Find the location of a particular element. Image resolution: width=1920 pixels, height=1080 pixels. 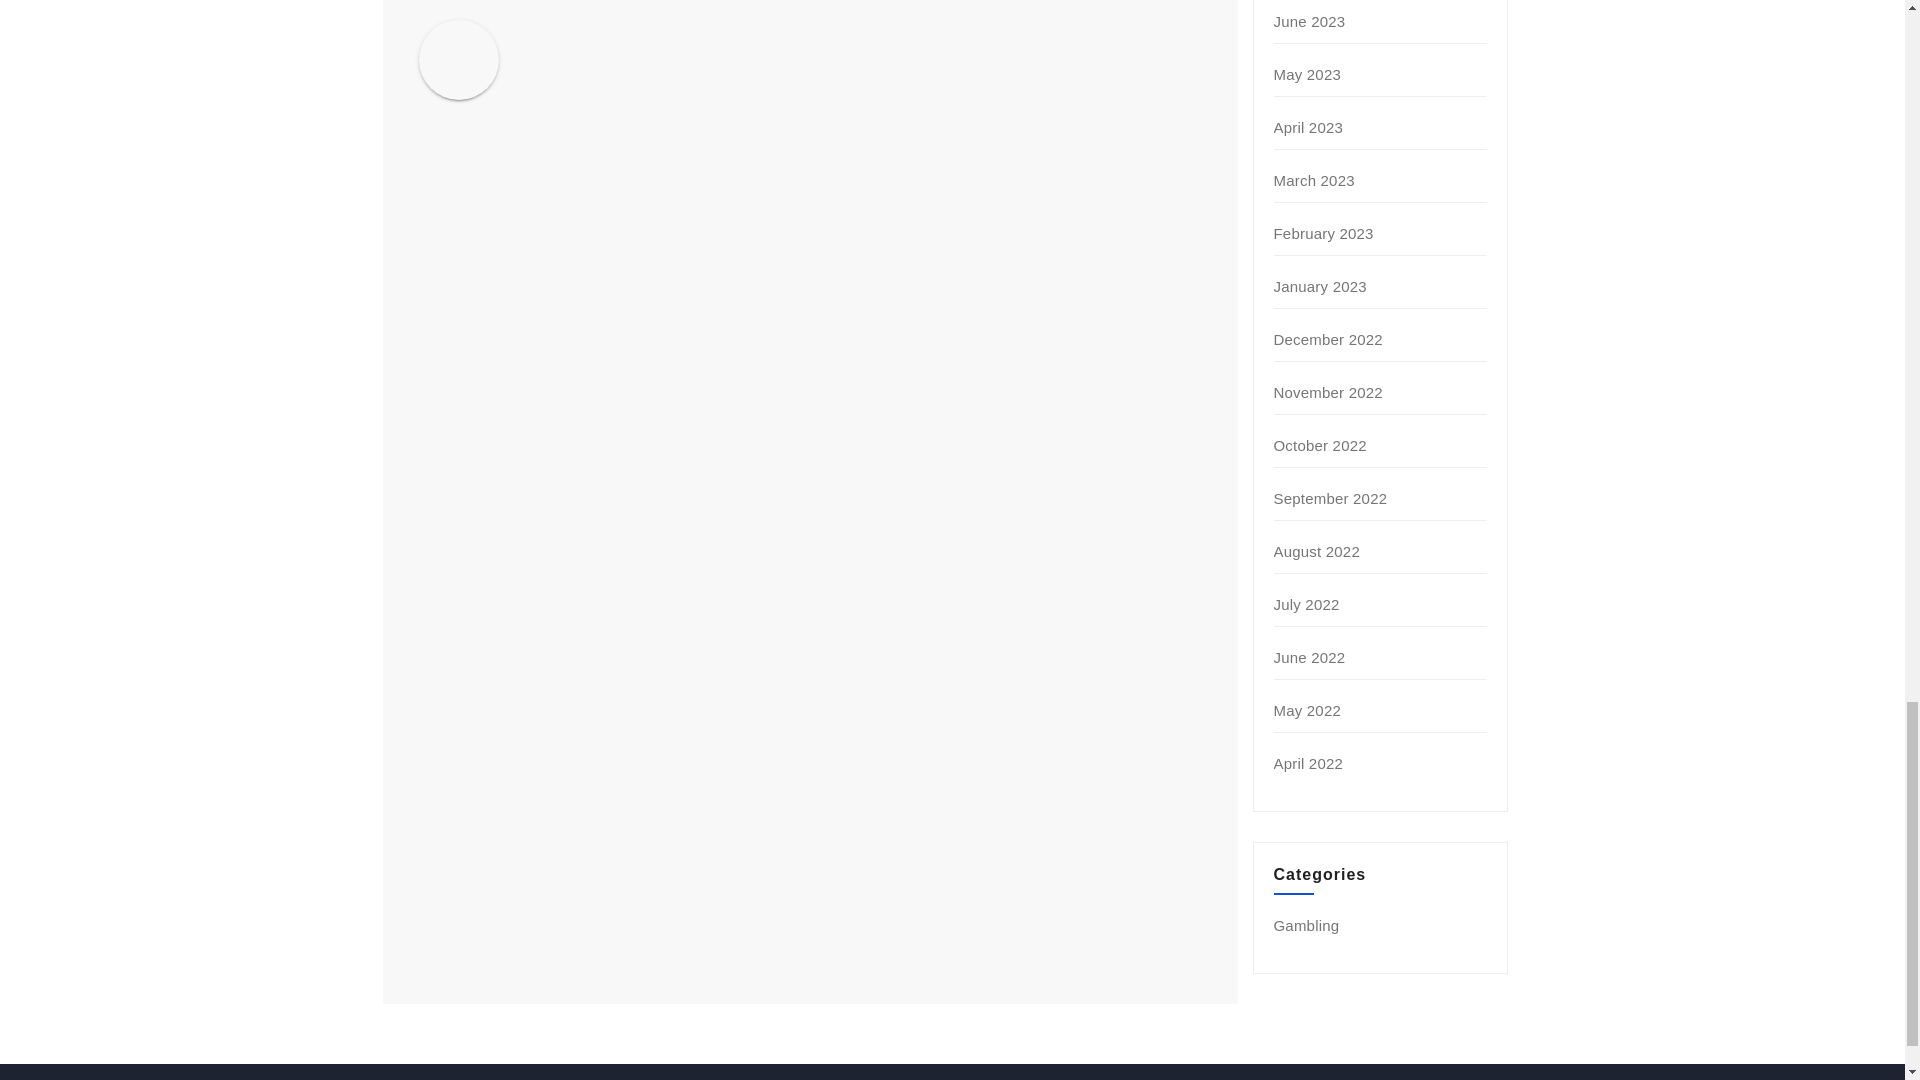

January 2023 is located at coordinates (1320, 286).